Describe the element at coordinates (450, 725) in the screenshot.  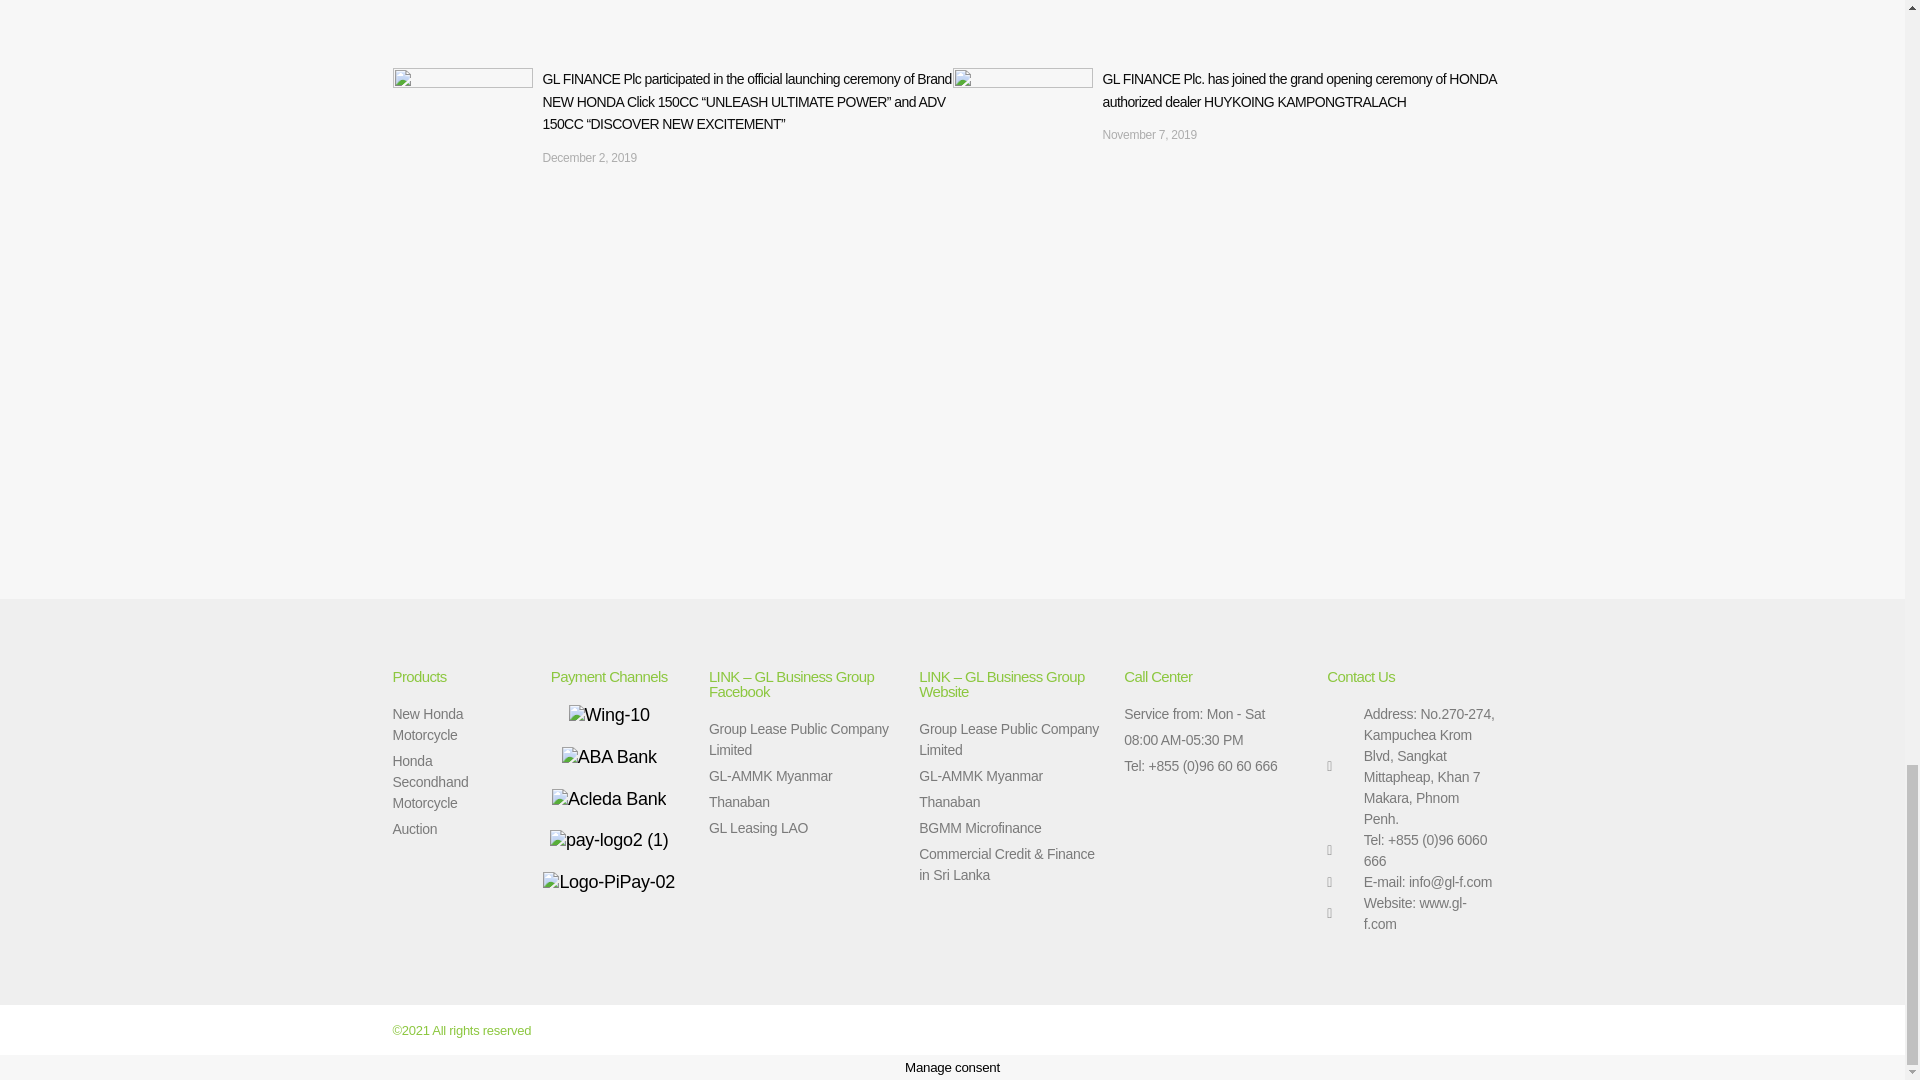
I see `New Honda Motorcycle` at that location.